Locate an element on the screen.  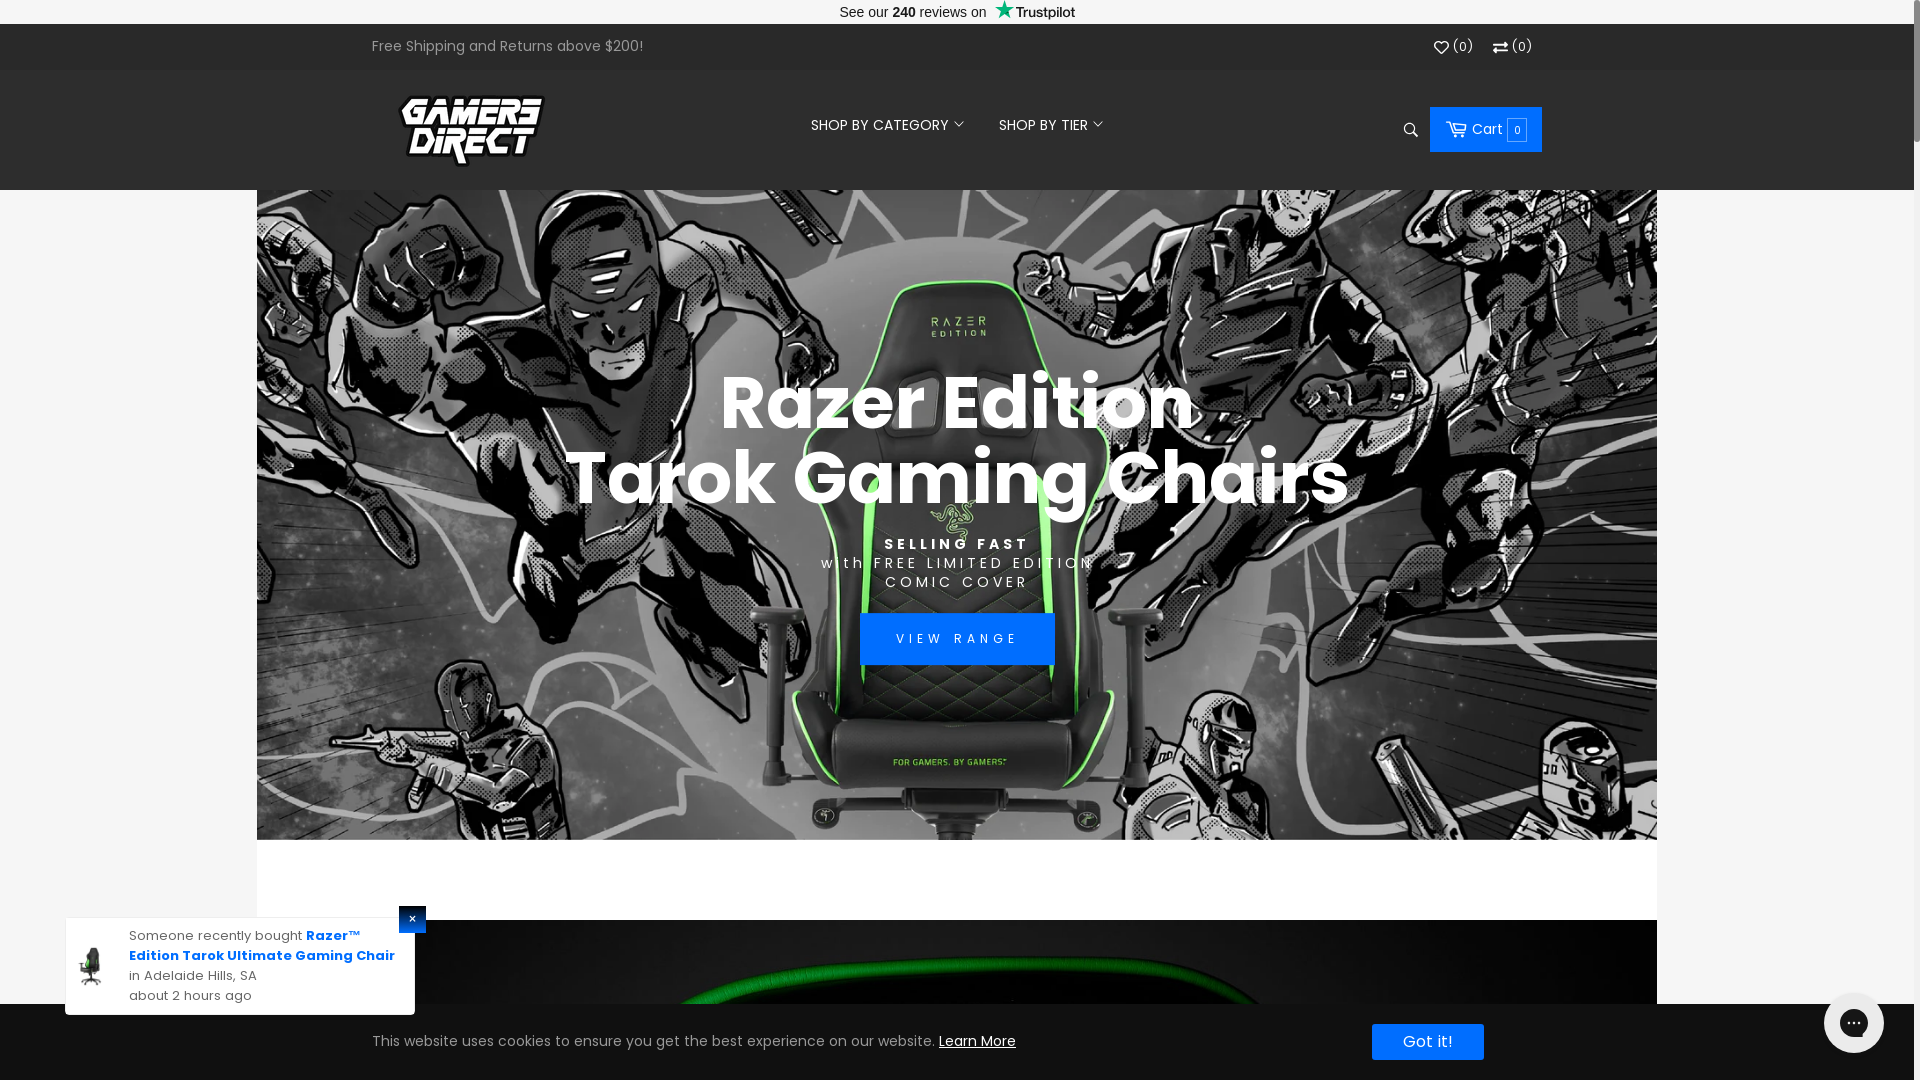
VIEW RANGE is located at coordinates (958, 638).